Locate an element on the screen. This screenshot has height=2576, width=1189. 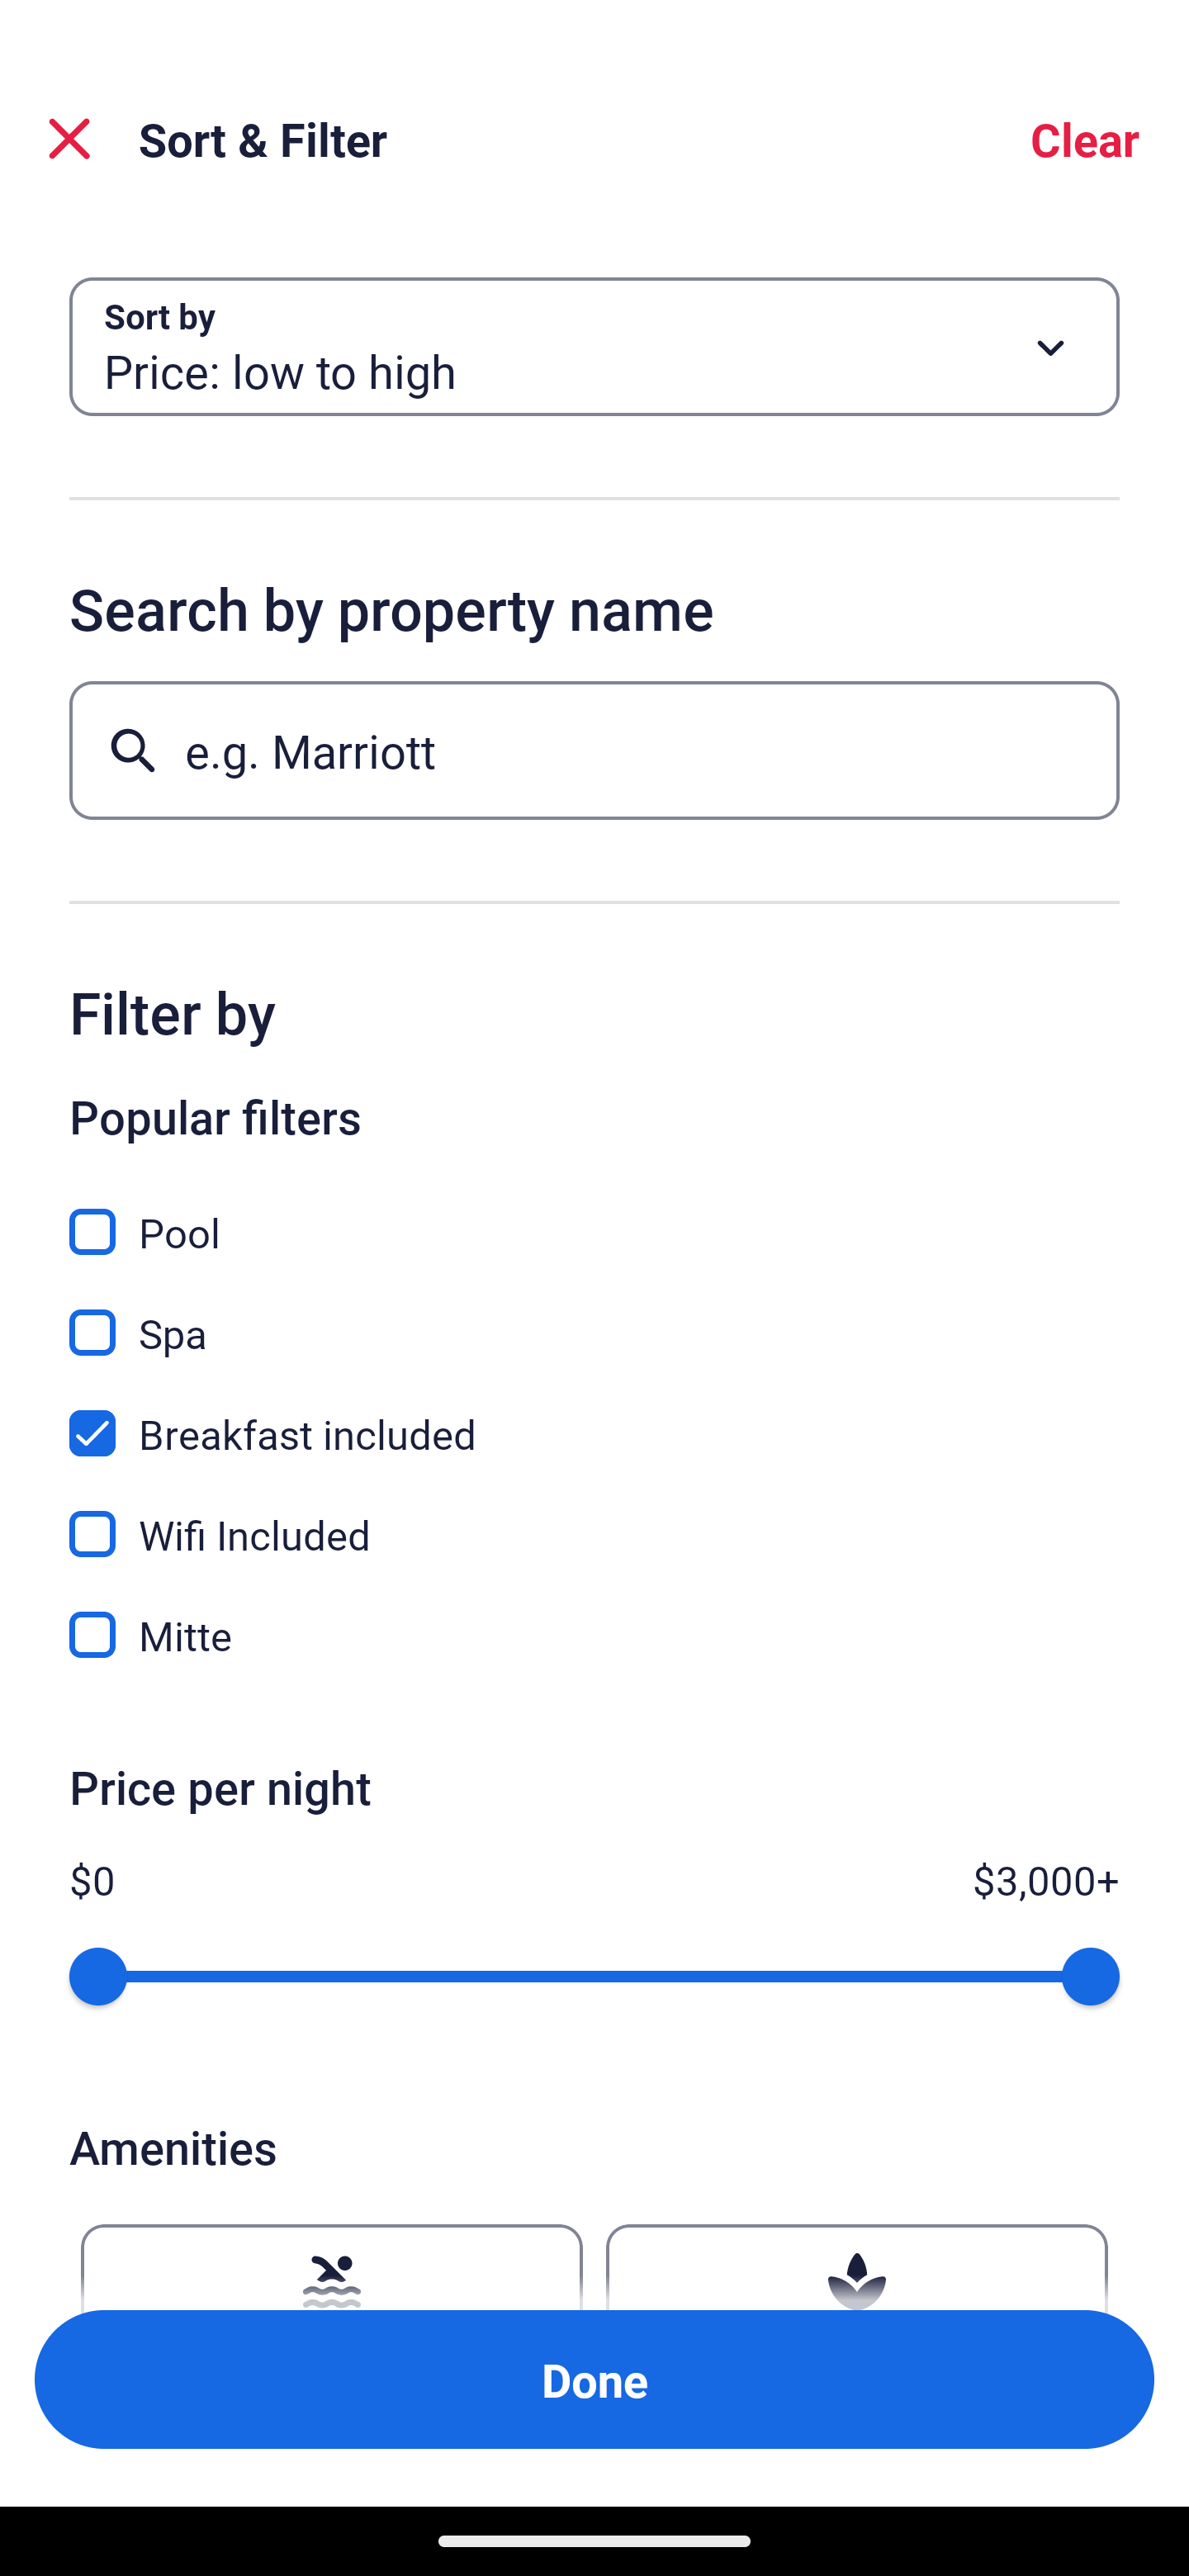
e.g. Marriott Button is located at coordinates (594, 750).